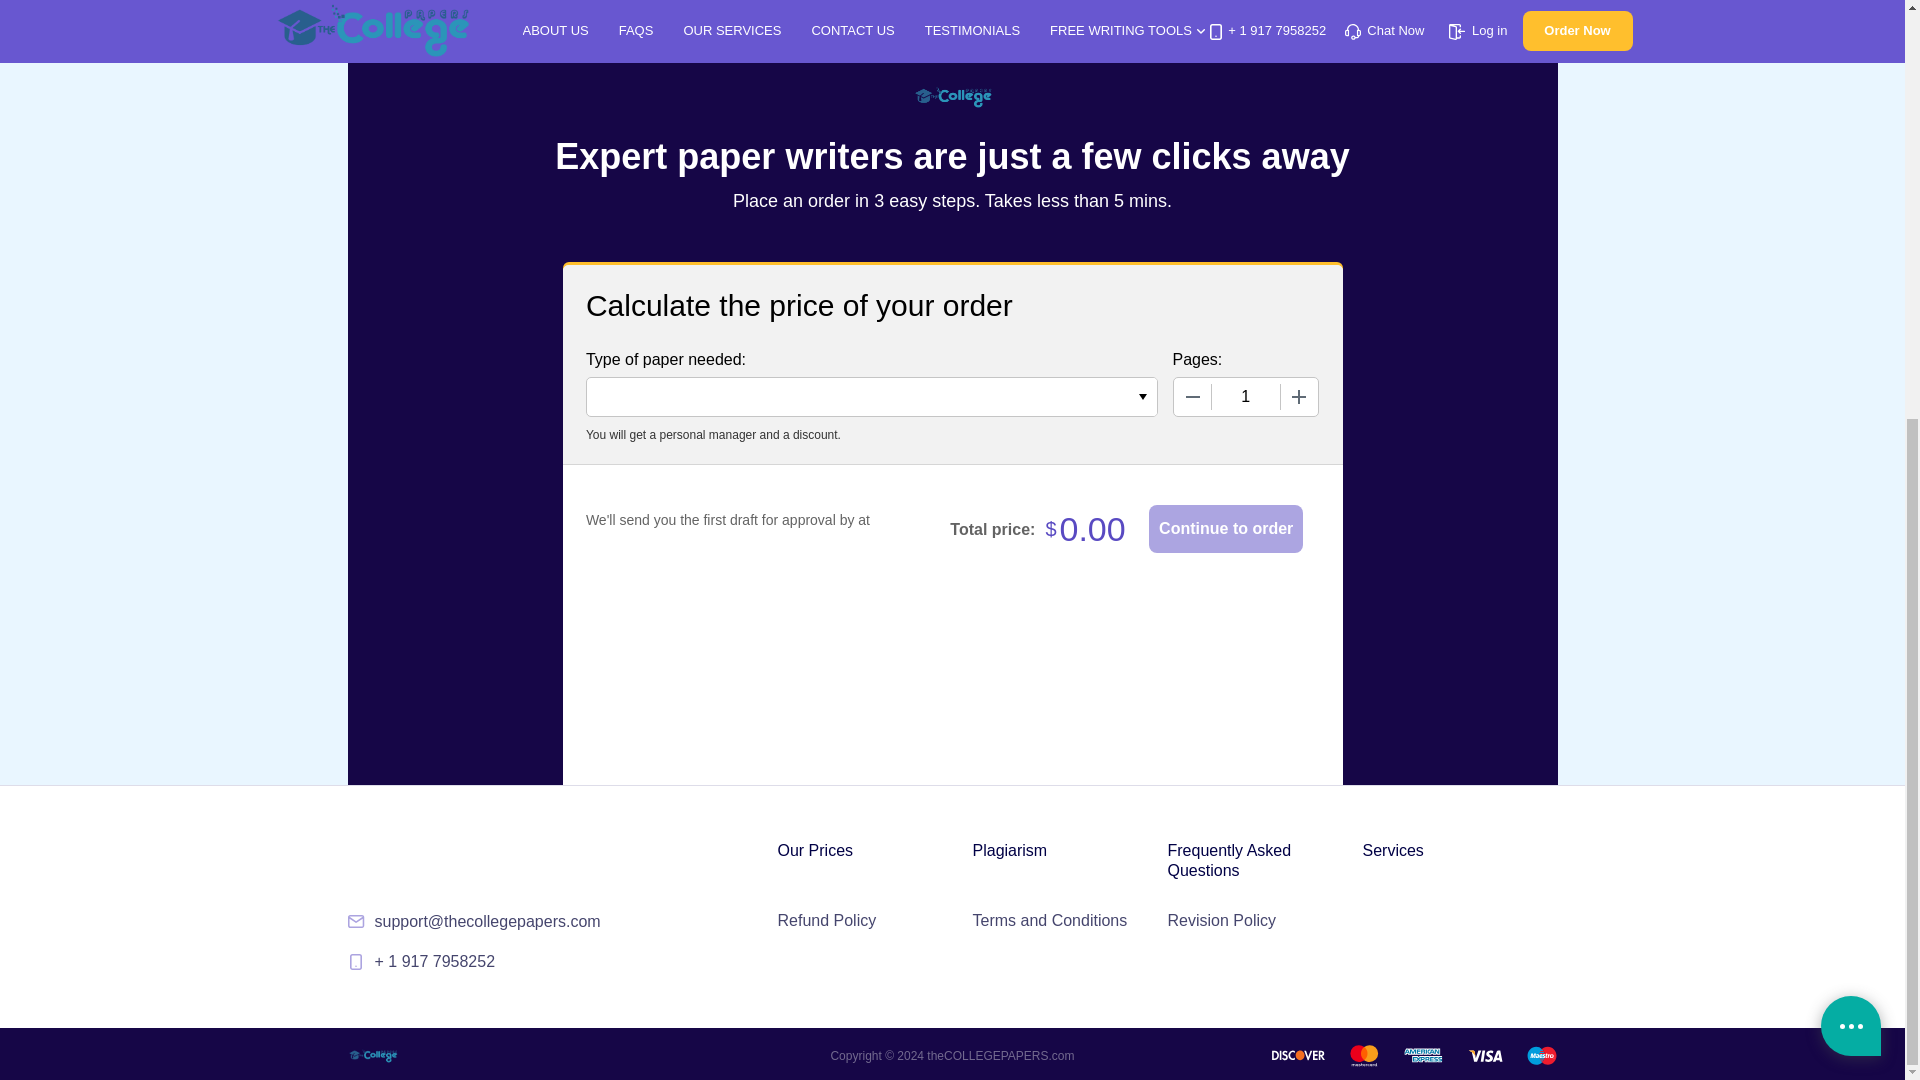 This screenshot has width=1920, height=1080. What do you see at coordinates (1222, 920) in the screenshot?
I see `Revision Policy` at bounding box center [1222, 920].